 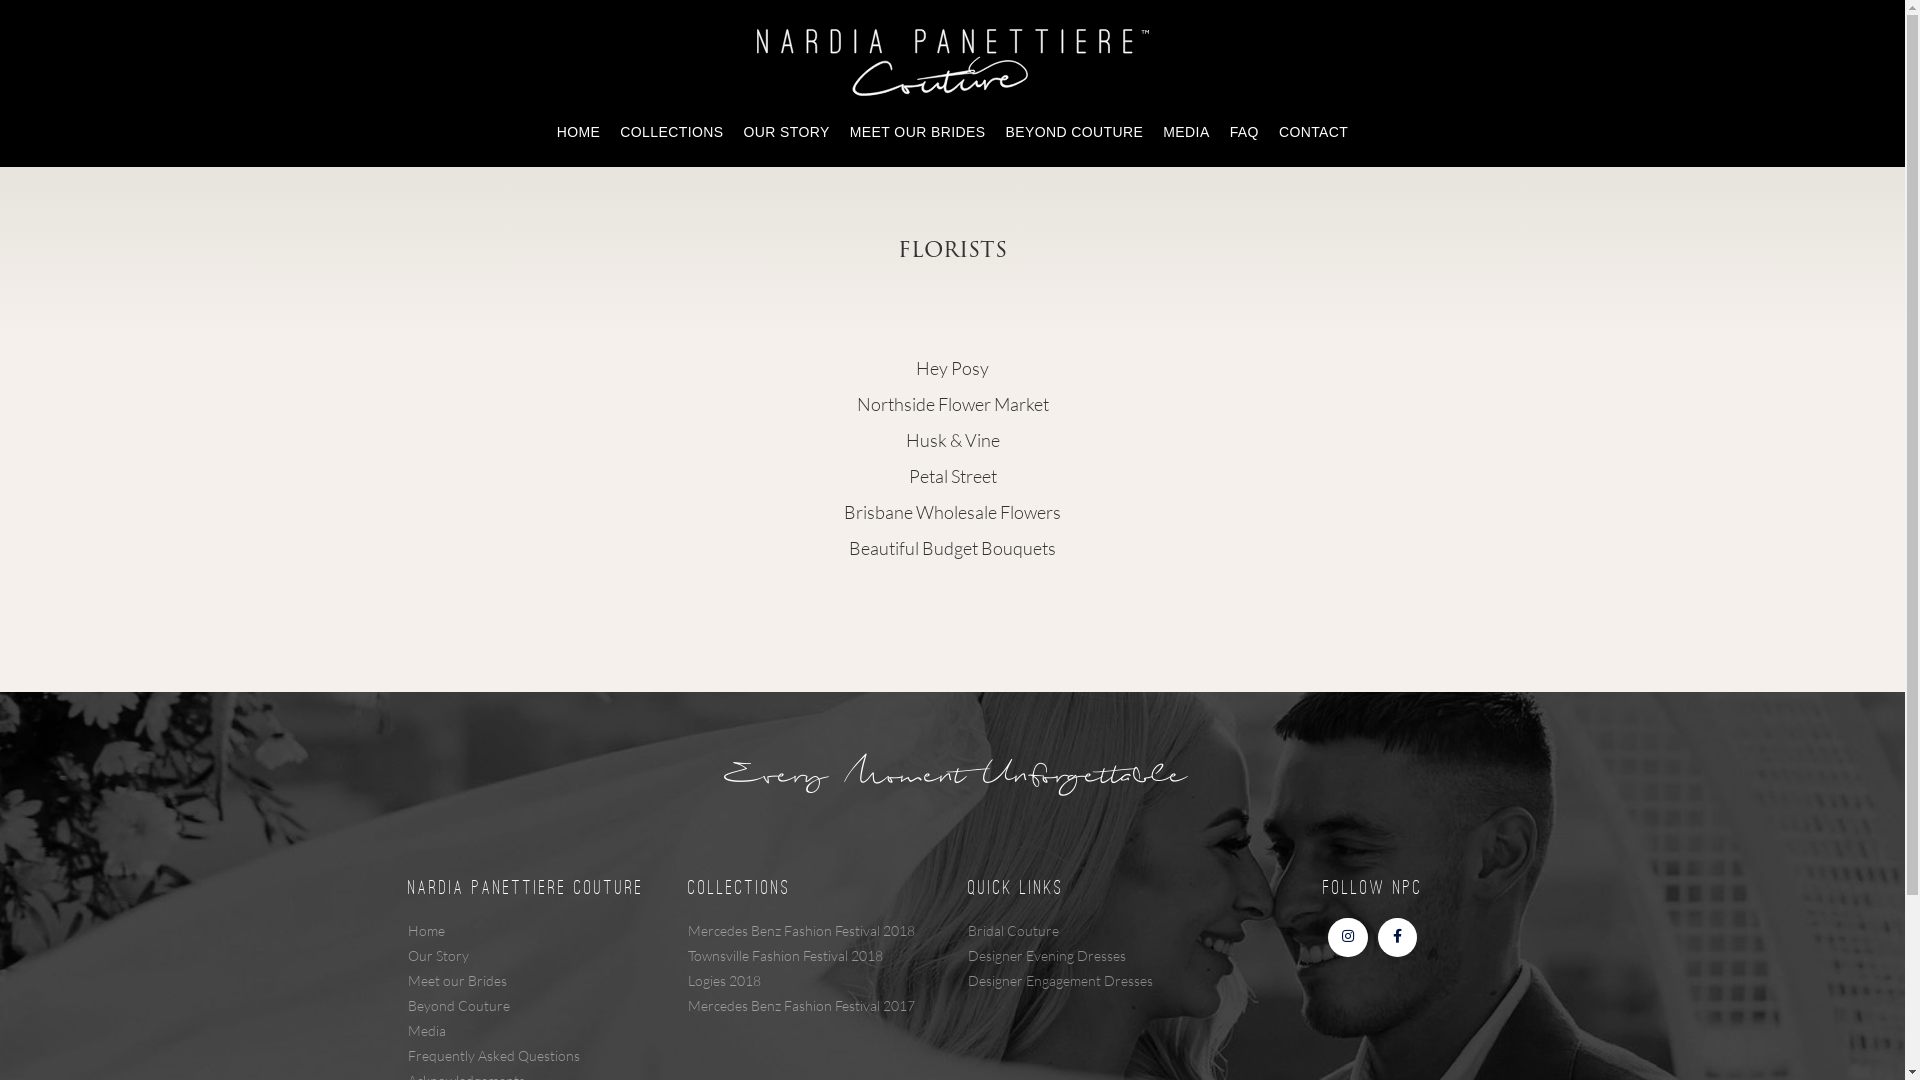 What do you see at coordinates (953, 440) in the screenshot?
I see `Husk & Vine` at bounding box center [953, 440].